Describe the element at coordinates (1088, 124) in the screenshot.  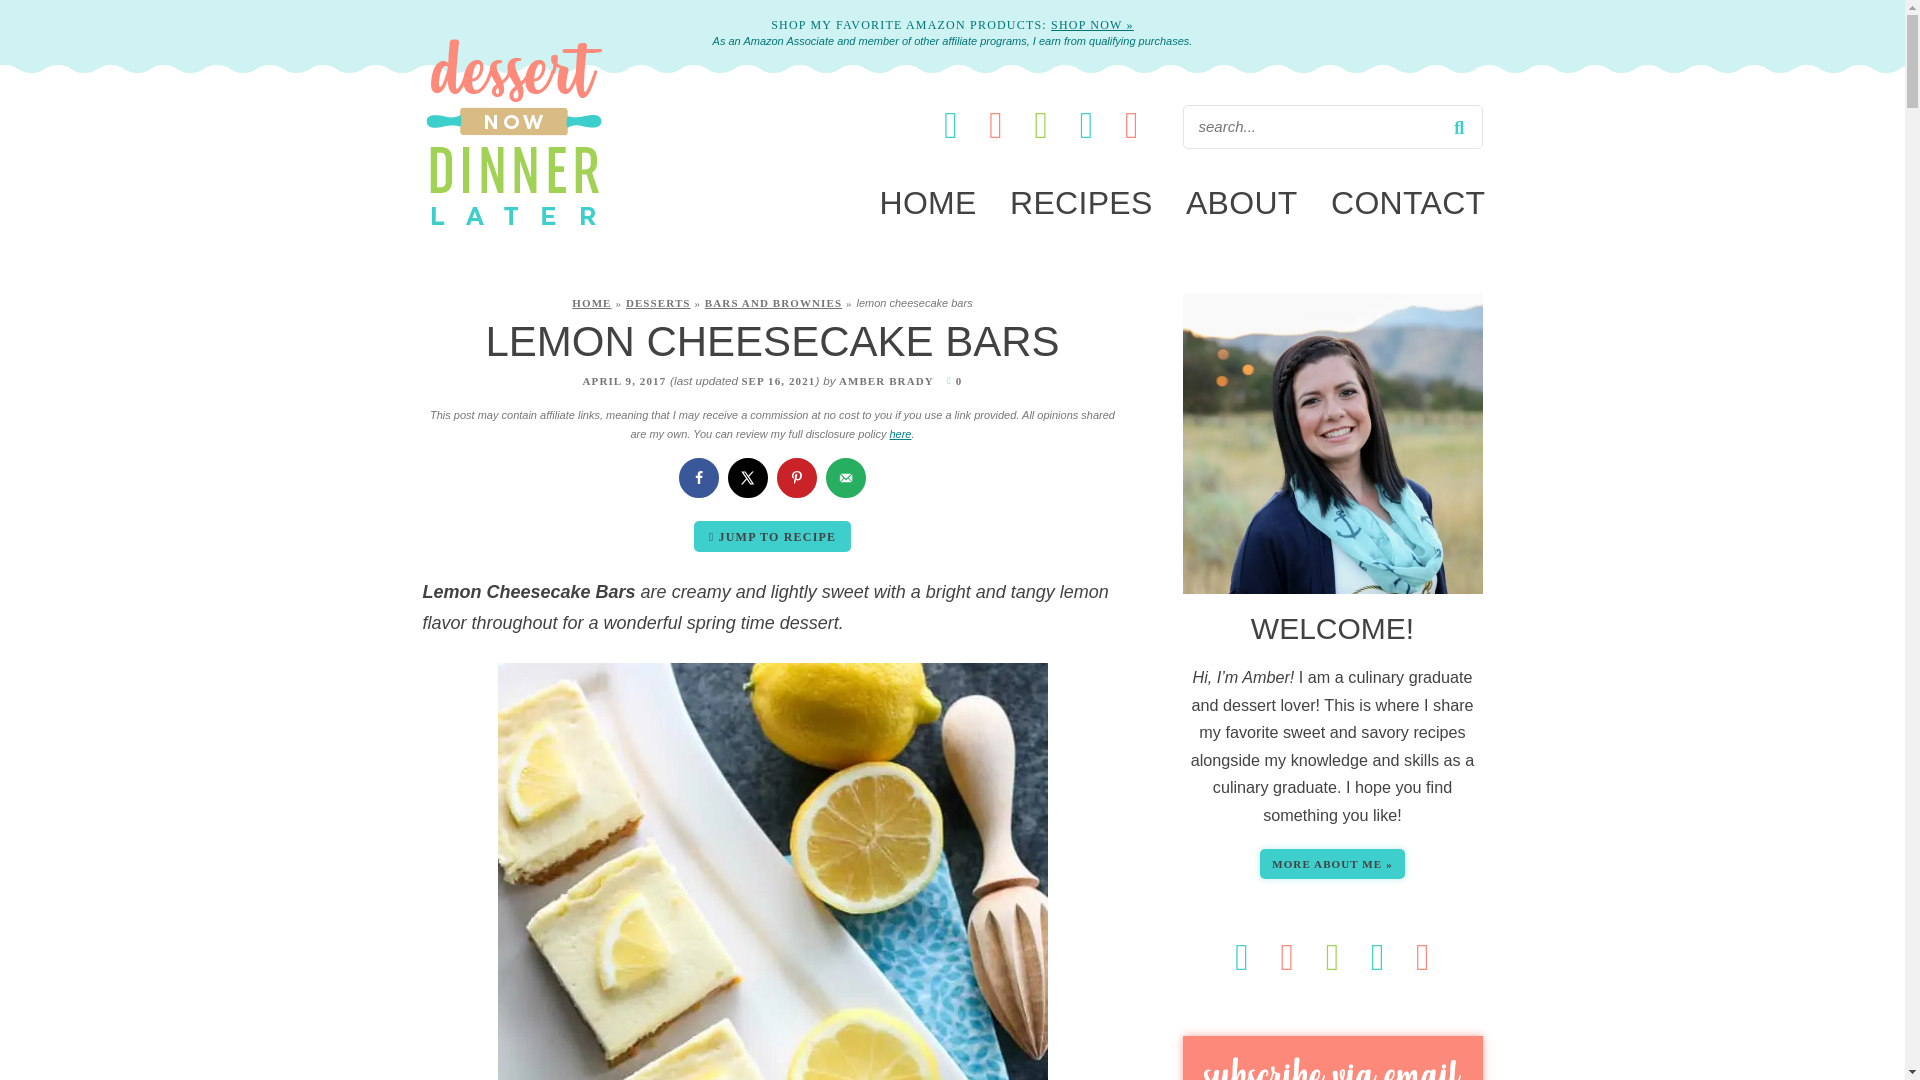
I see `Twitter` at that location.